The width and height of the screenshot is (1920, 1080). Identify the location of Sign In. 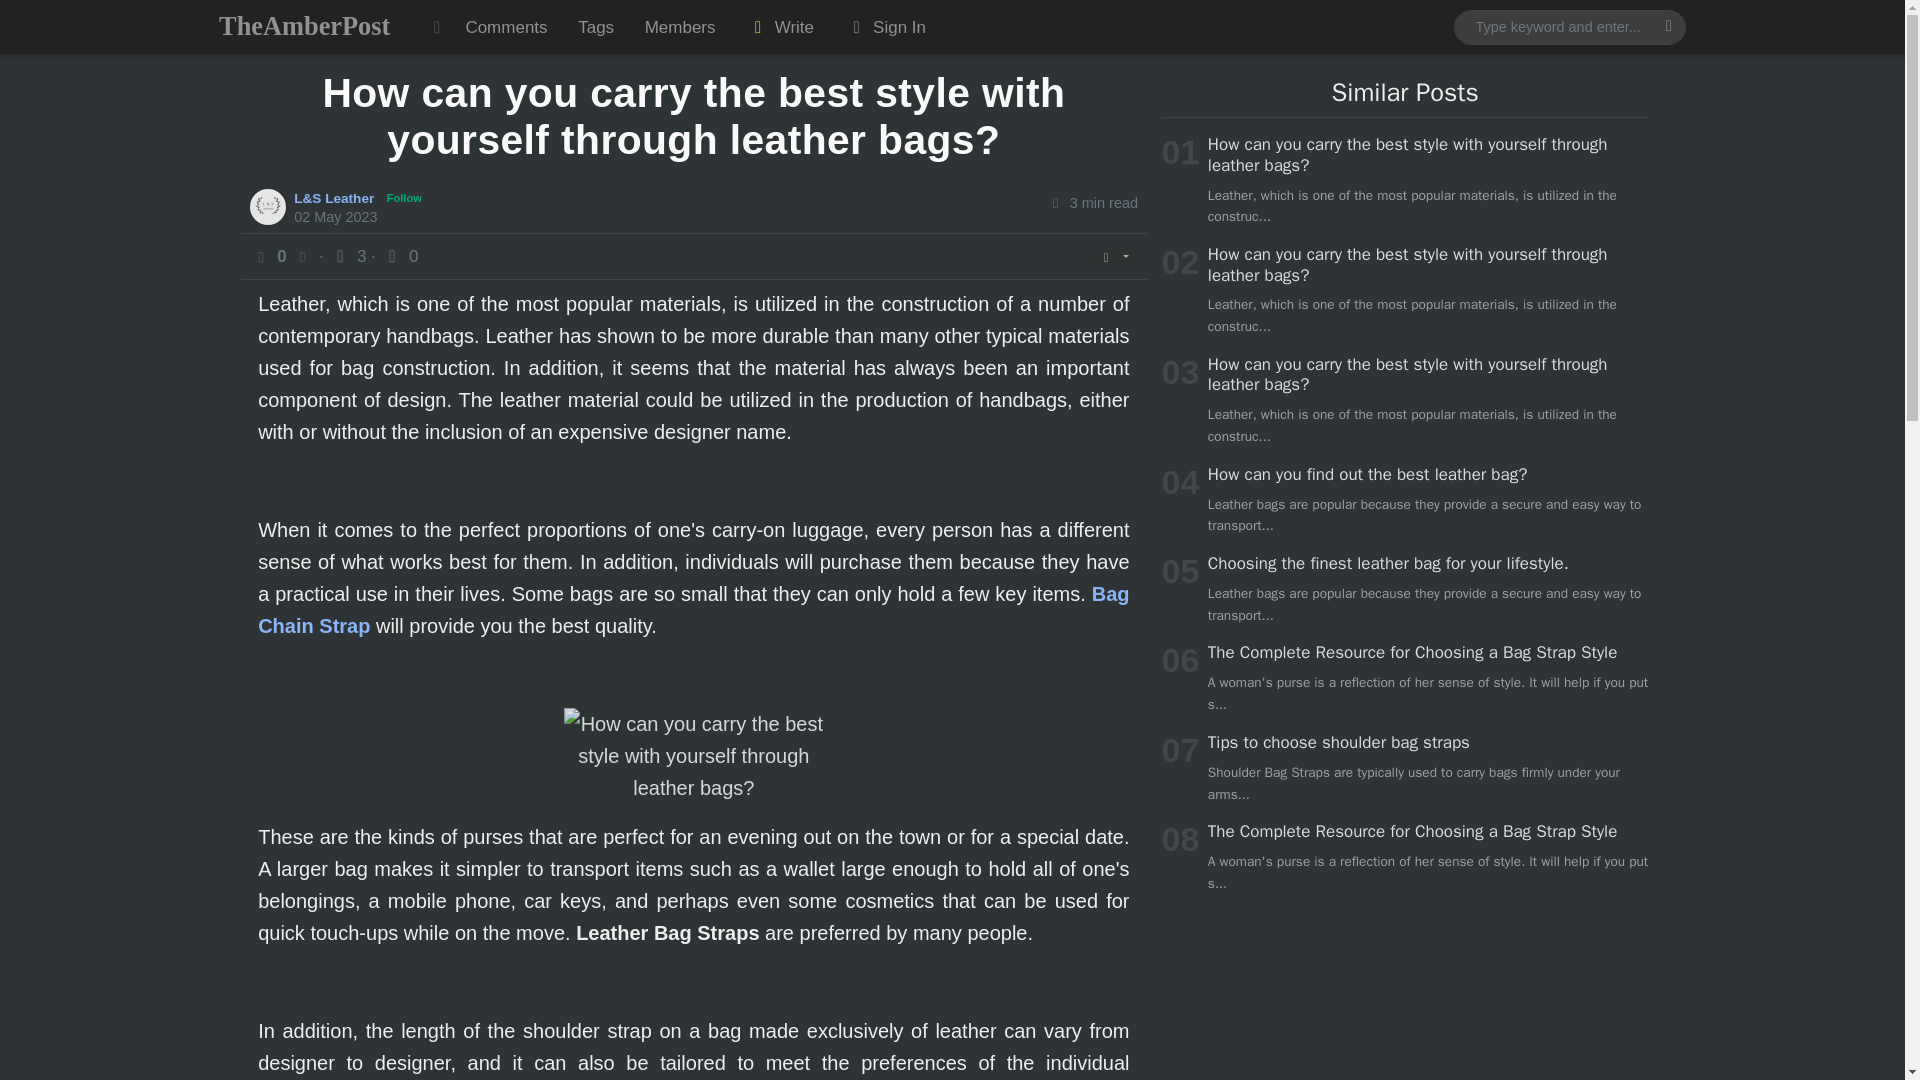
(884, 27).